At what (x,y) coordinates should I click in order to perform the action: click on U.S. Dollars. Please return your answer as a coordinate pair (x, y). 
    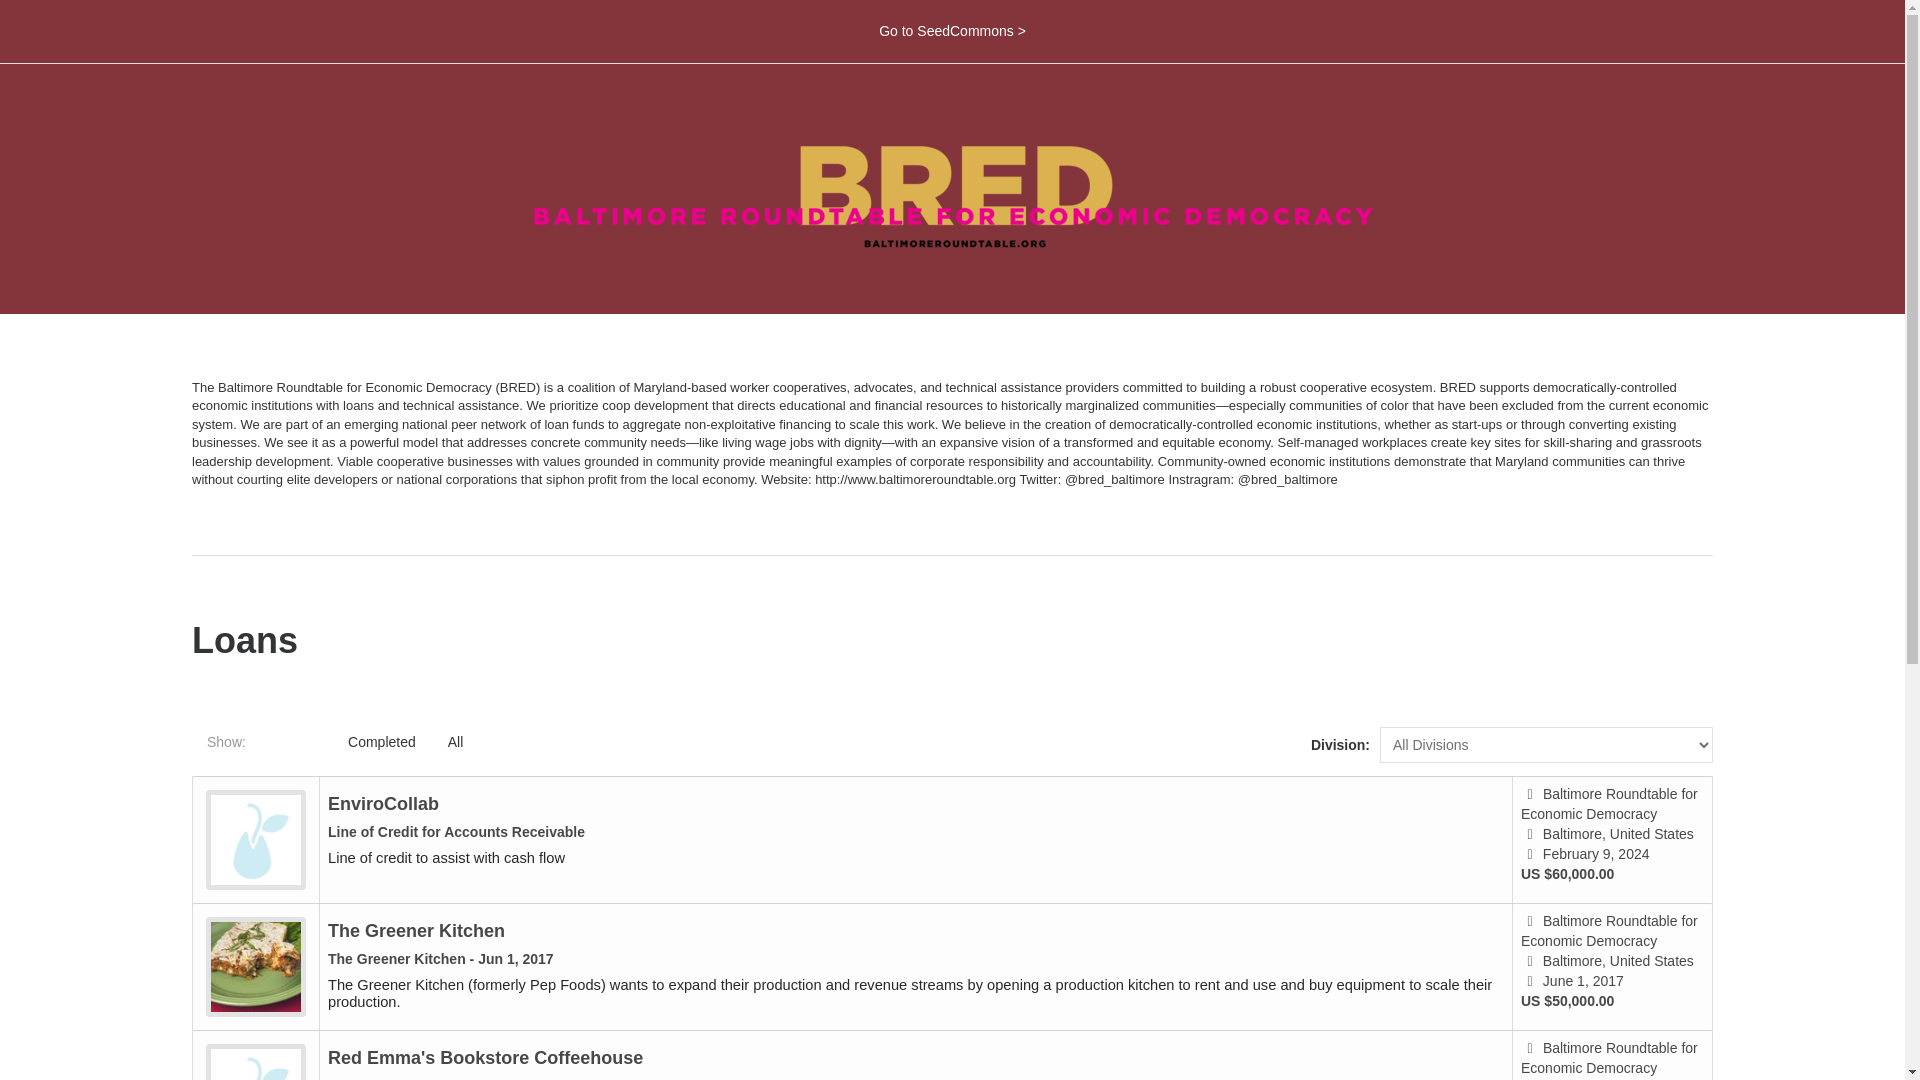
    Looking at the image, I should click on (1536, 1000).